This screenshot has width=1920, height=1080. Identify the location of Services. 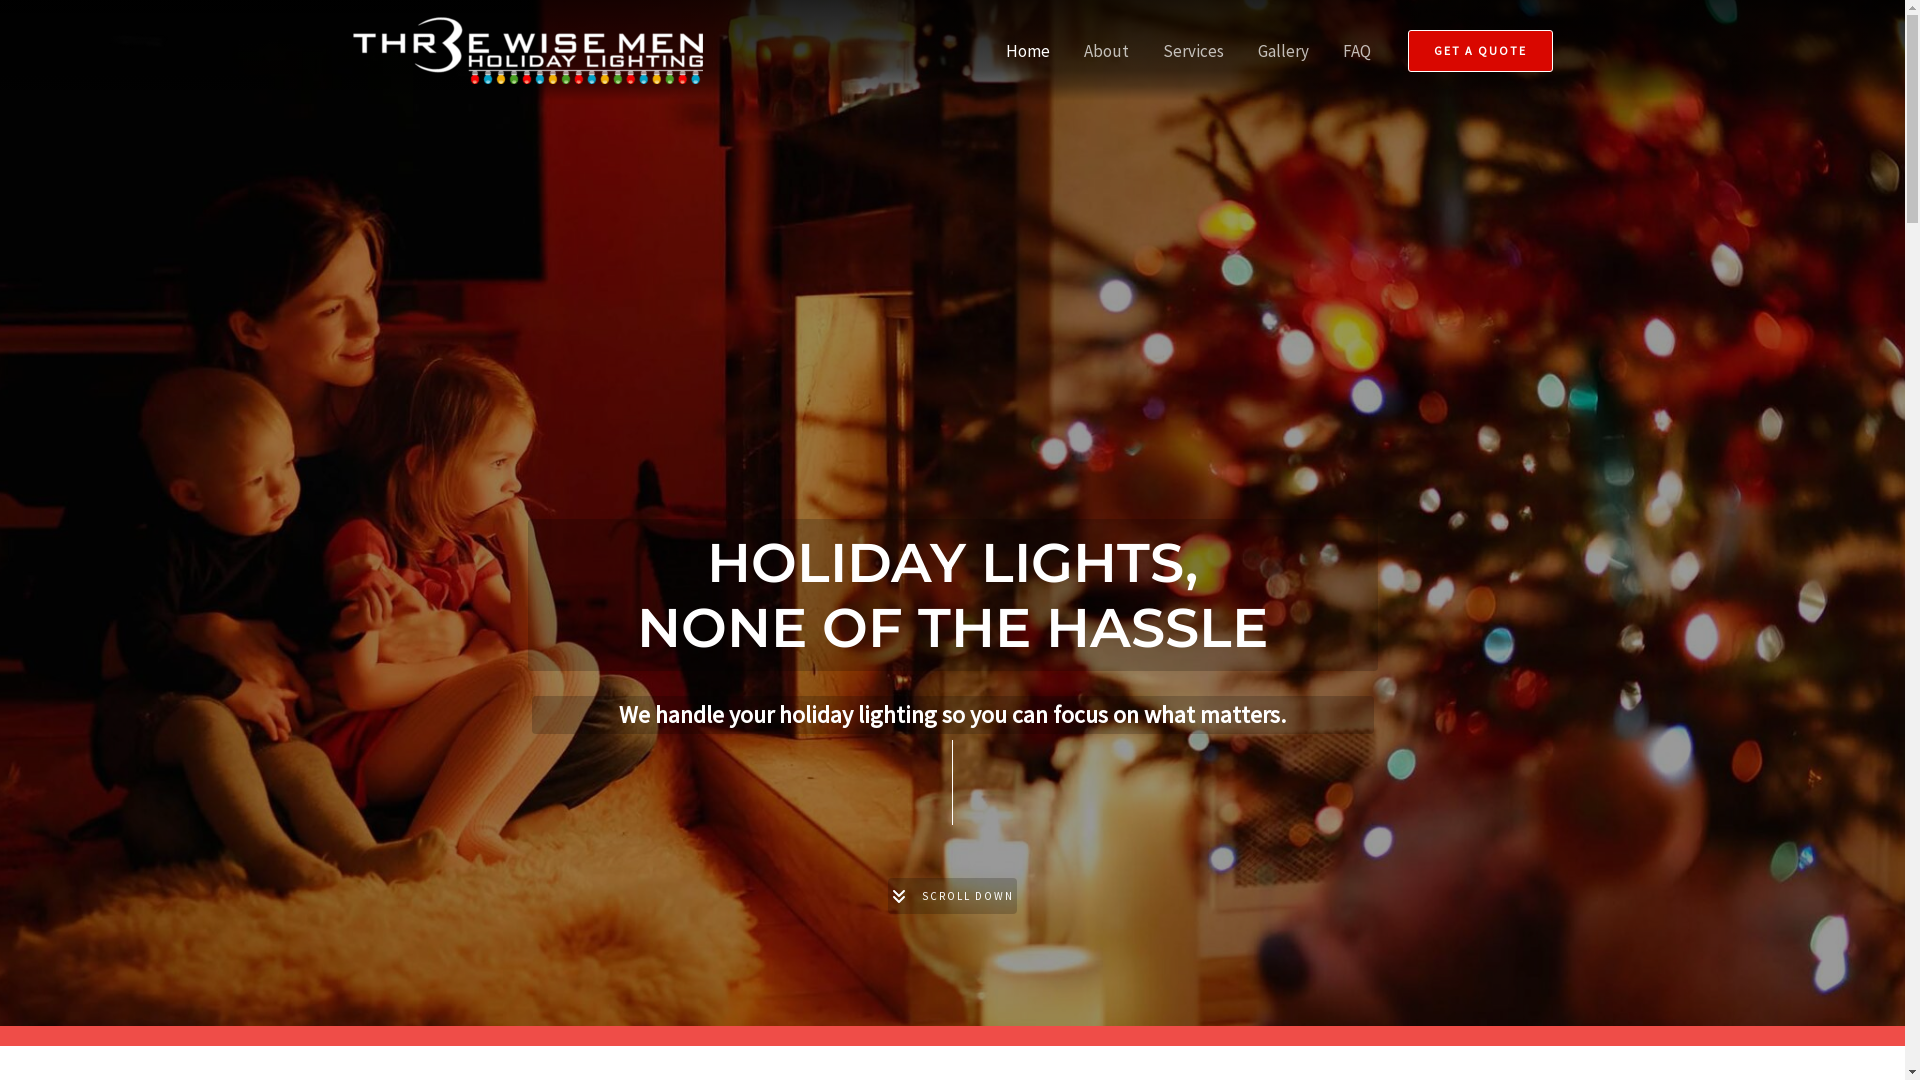
(1194, 51).